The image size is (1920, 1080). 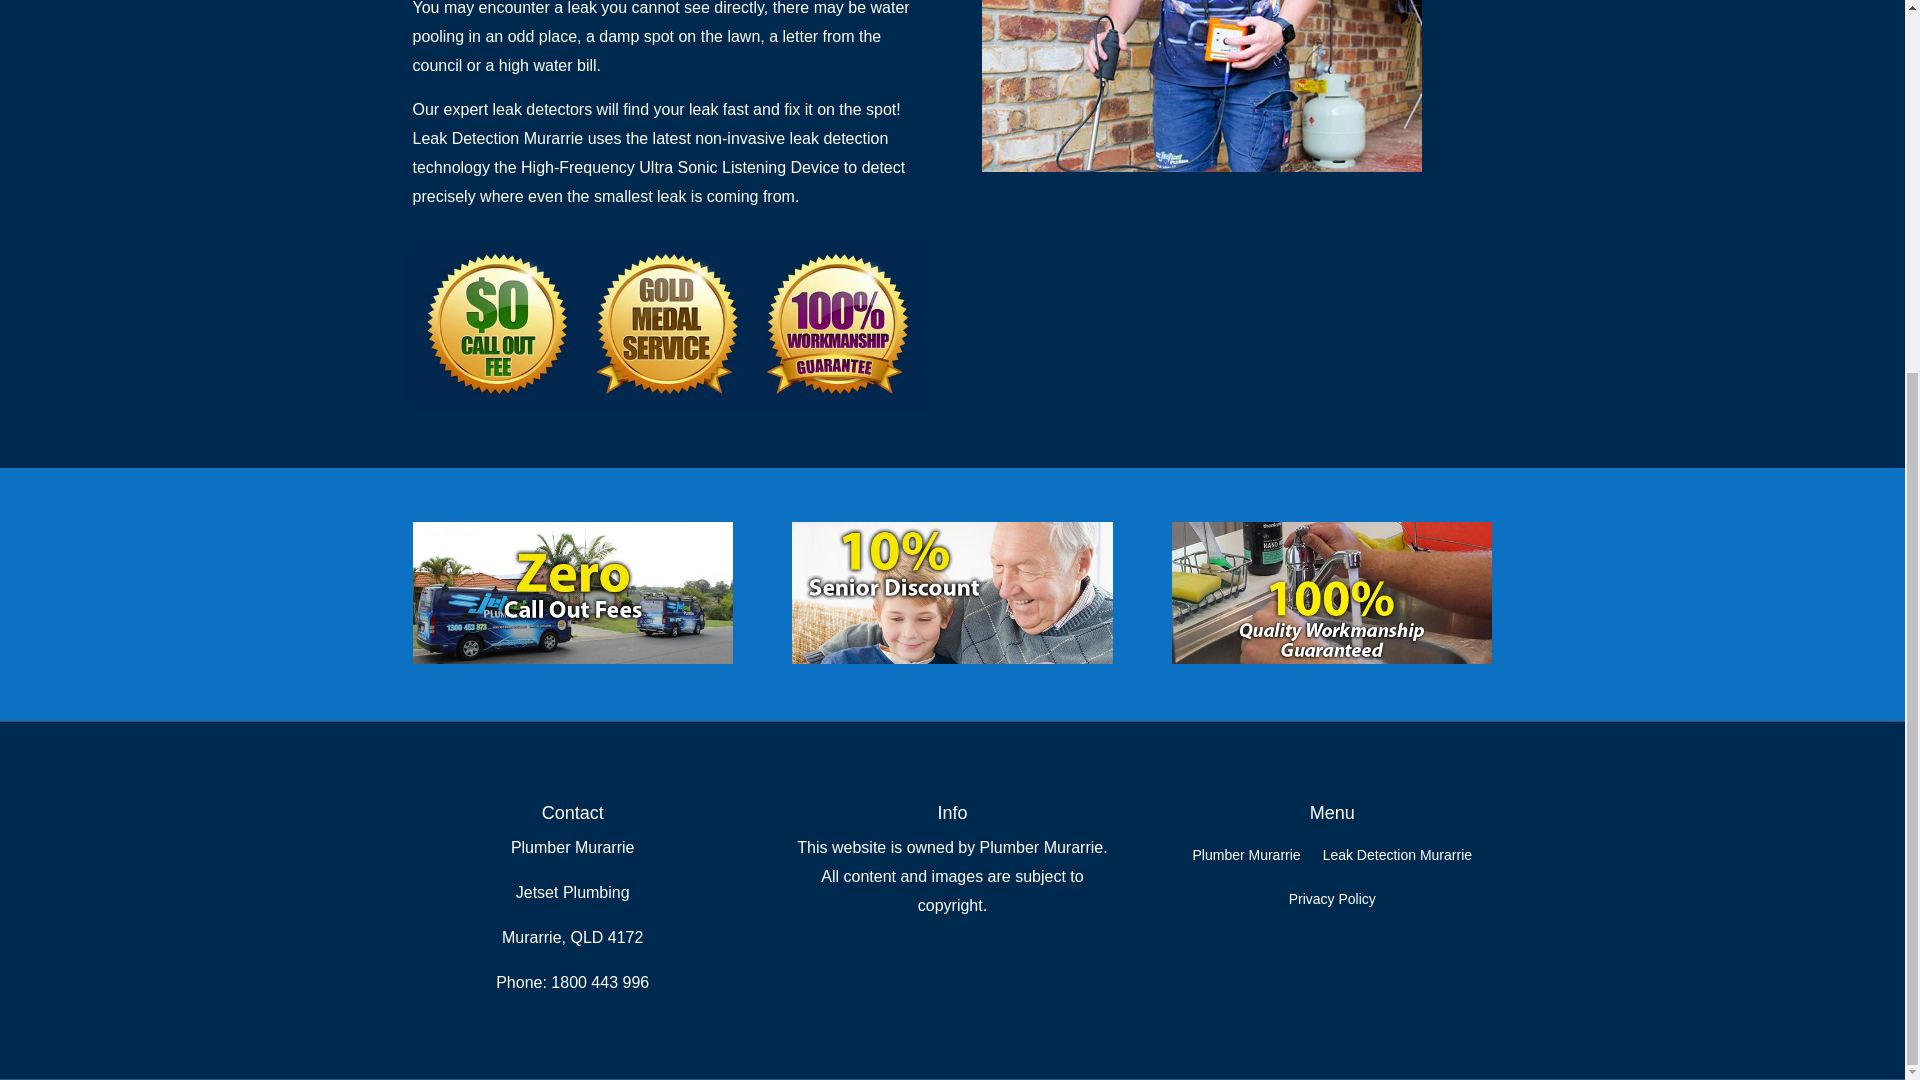 What do you see at coordinates (572, 592) in the screenshot?
I see `Zero Call Out Fees` at bounding box center [572, 592].